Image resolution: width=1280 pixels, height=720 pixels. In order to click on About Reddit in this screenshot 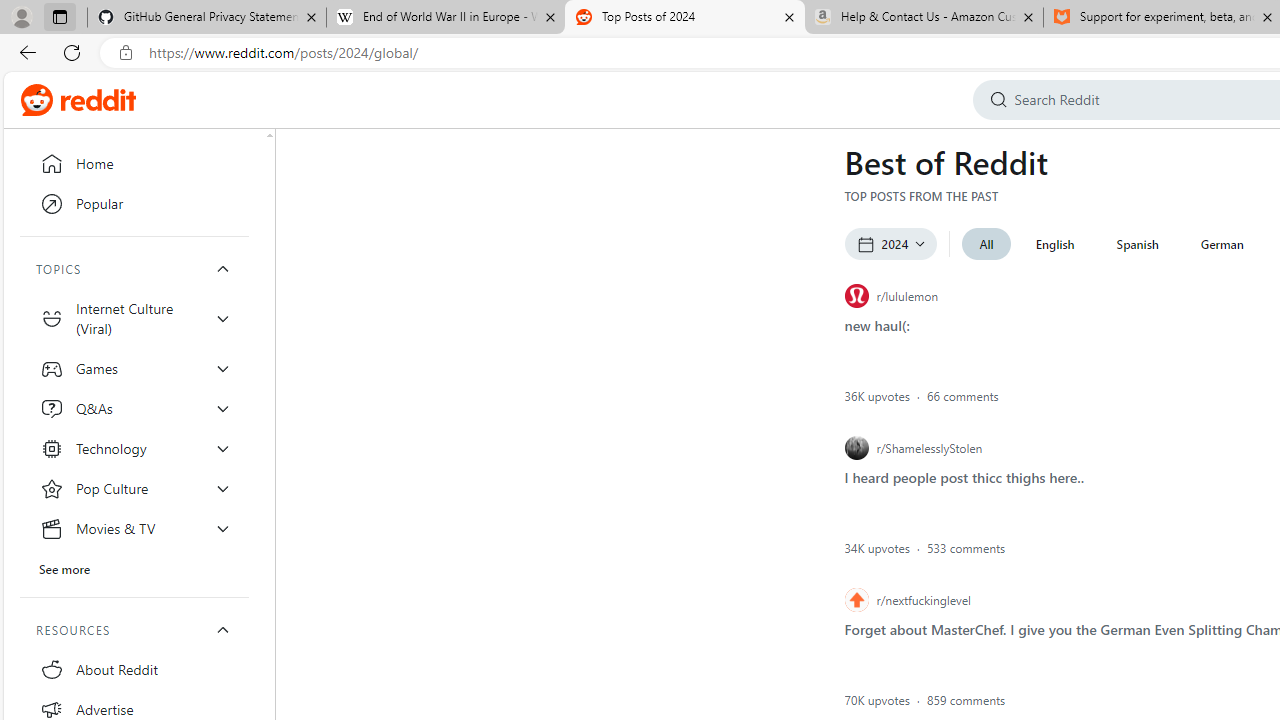, I will do `click(134, 670)`.